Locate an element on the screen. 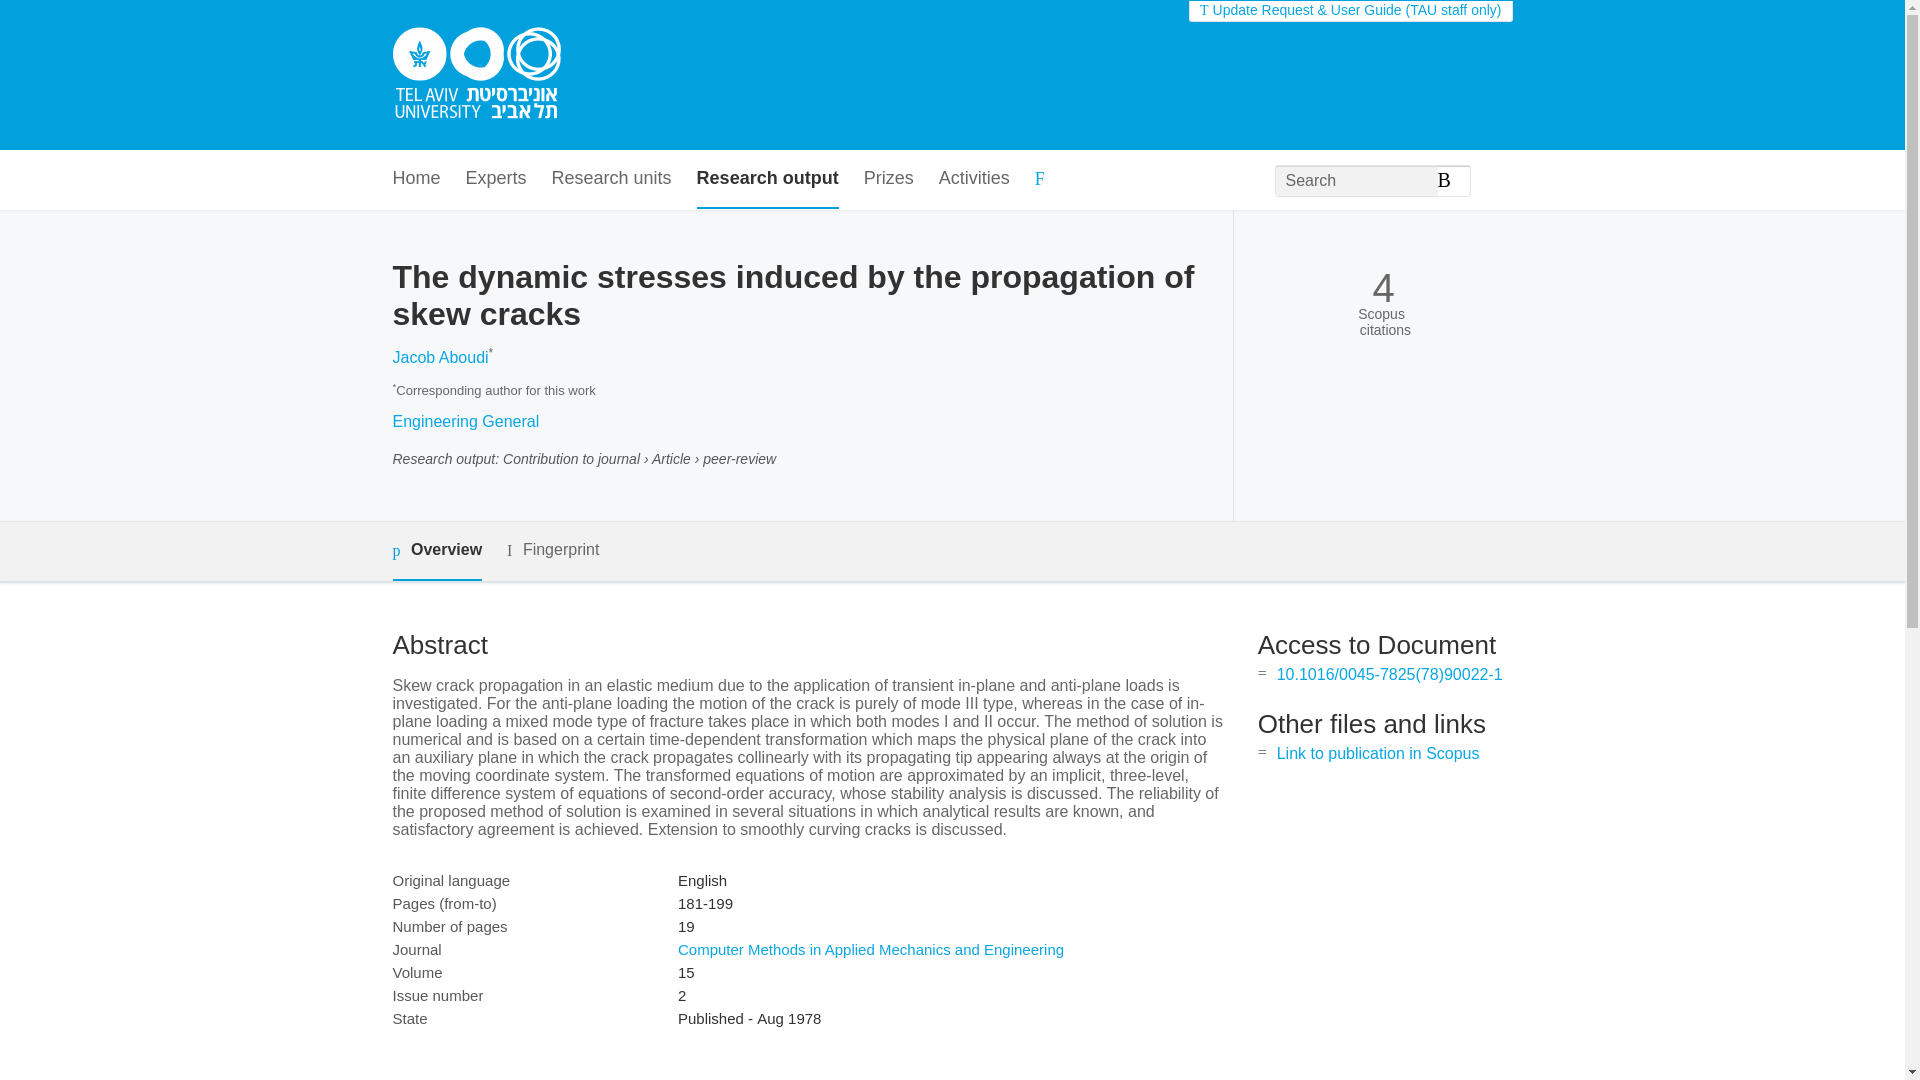 This screenshot has width=1920, height=1080. Research output is located at coordinates (768, 180).